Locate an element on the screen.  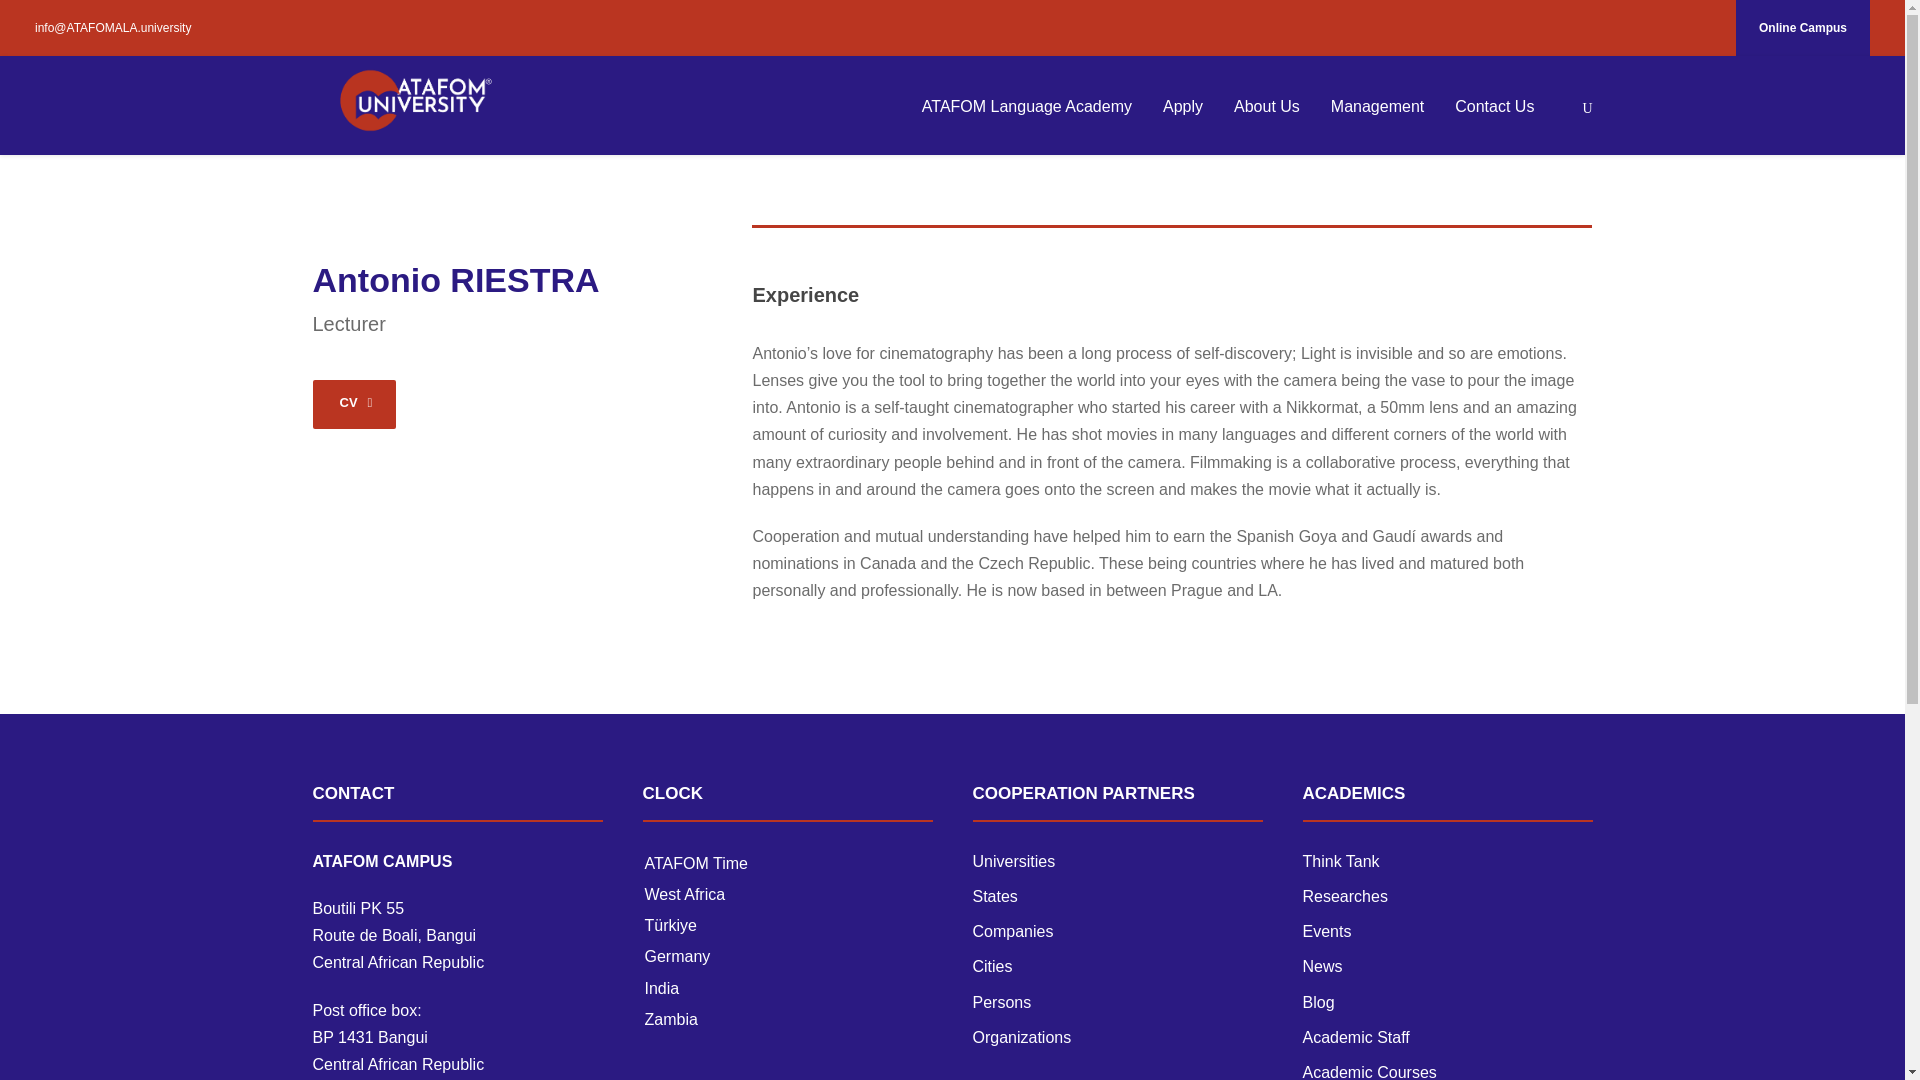
Online Campus is located at coordinates (1802, 28).